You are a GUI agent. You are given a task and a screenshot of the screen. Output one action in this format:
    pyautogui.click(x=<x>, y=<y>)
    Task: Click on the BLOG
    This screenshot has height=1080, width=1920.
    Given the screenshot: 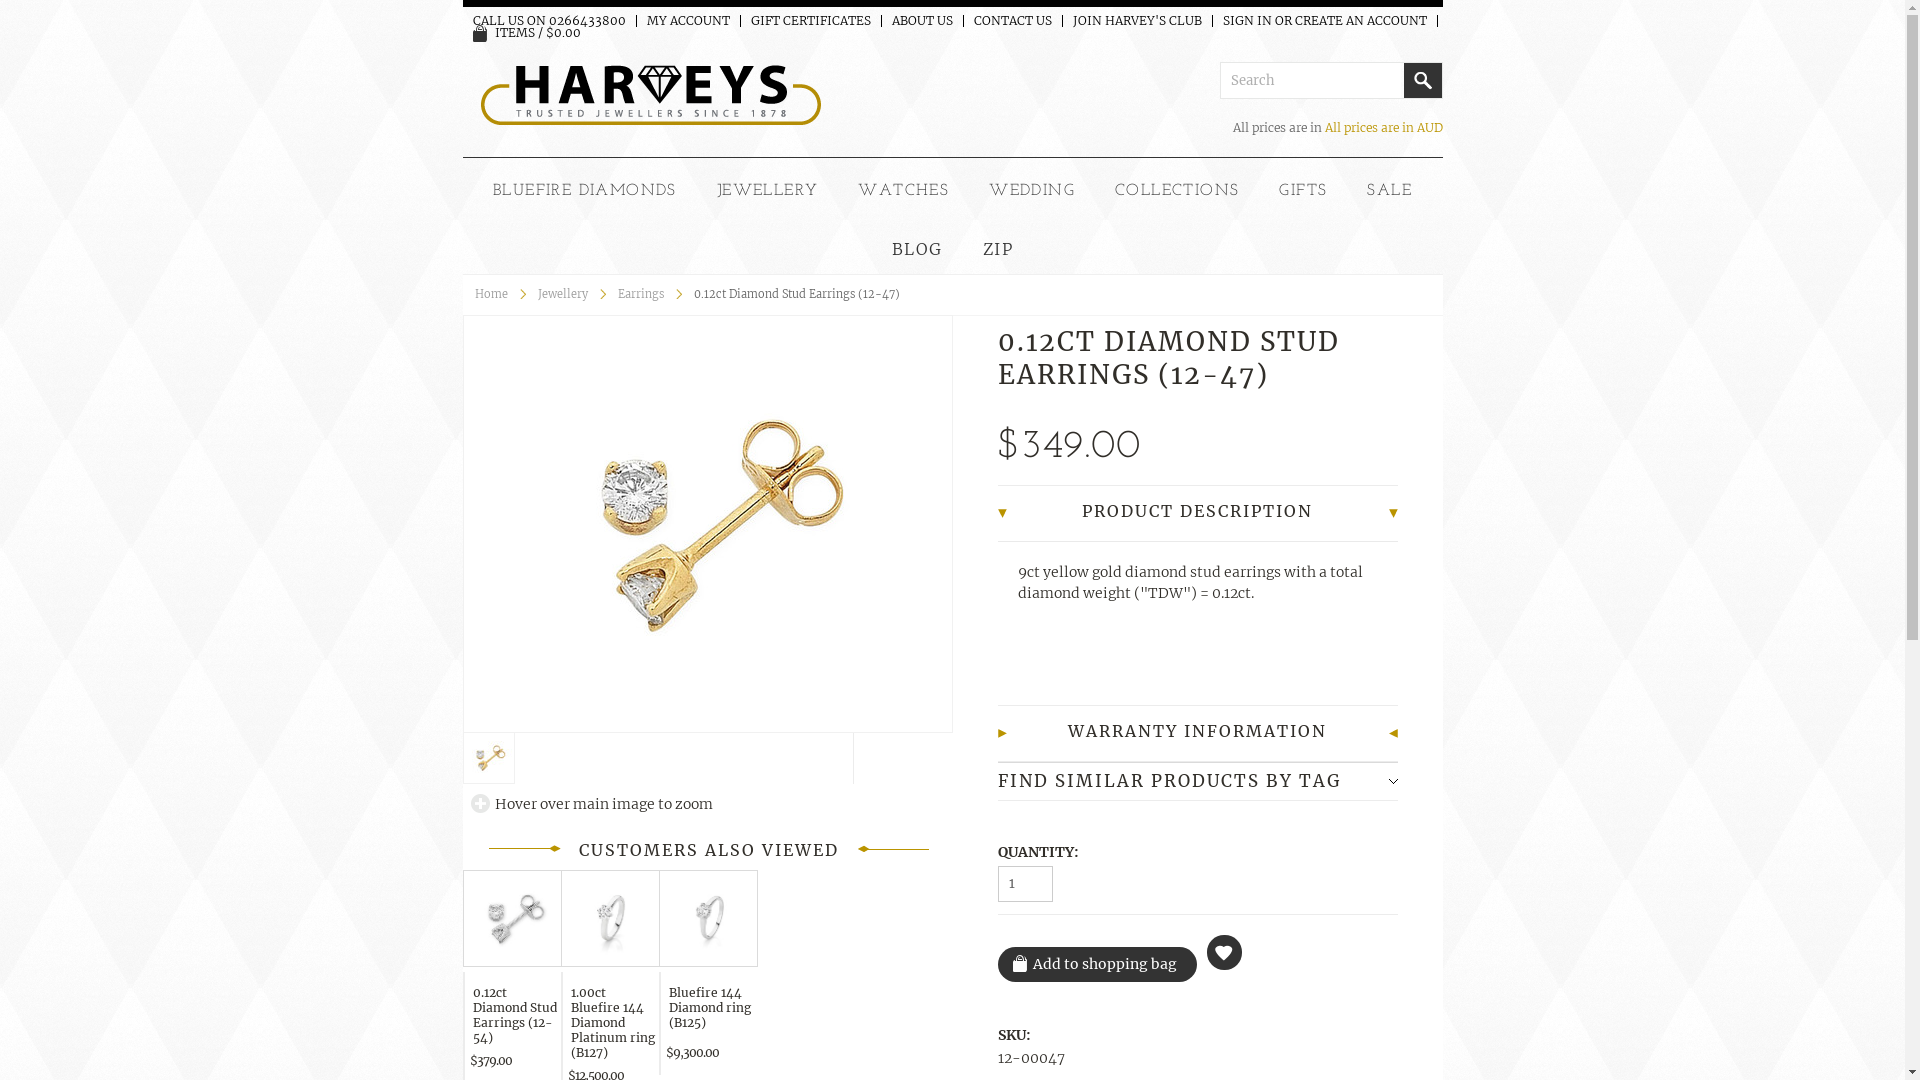 What is the action you would take?
    pyautogui.click(x=918, y=249)
    